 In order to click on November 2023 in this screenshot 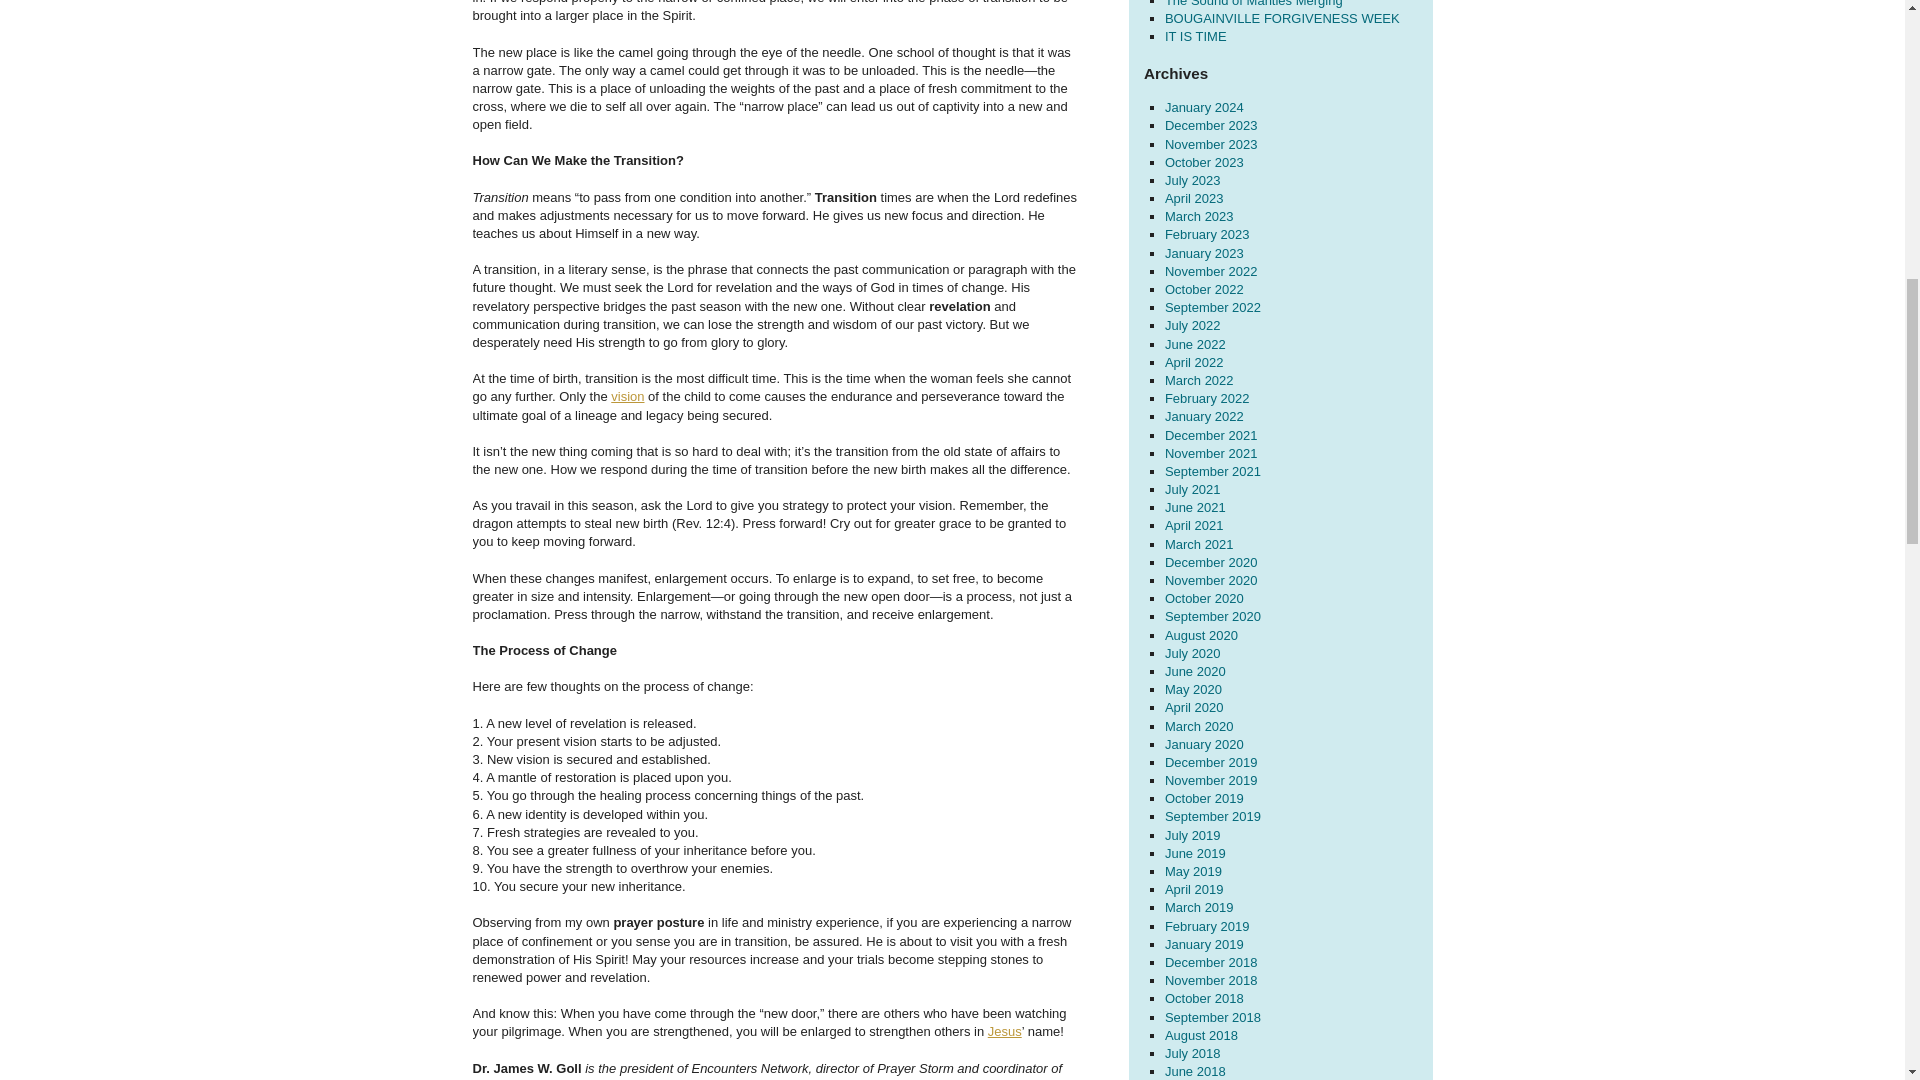, I will do `click(1211, 144)`.